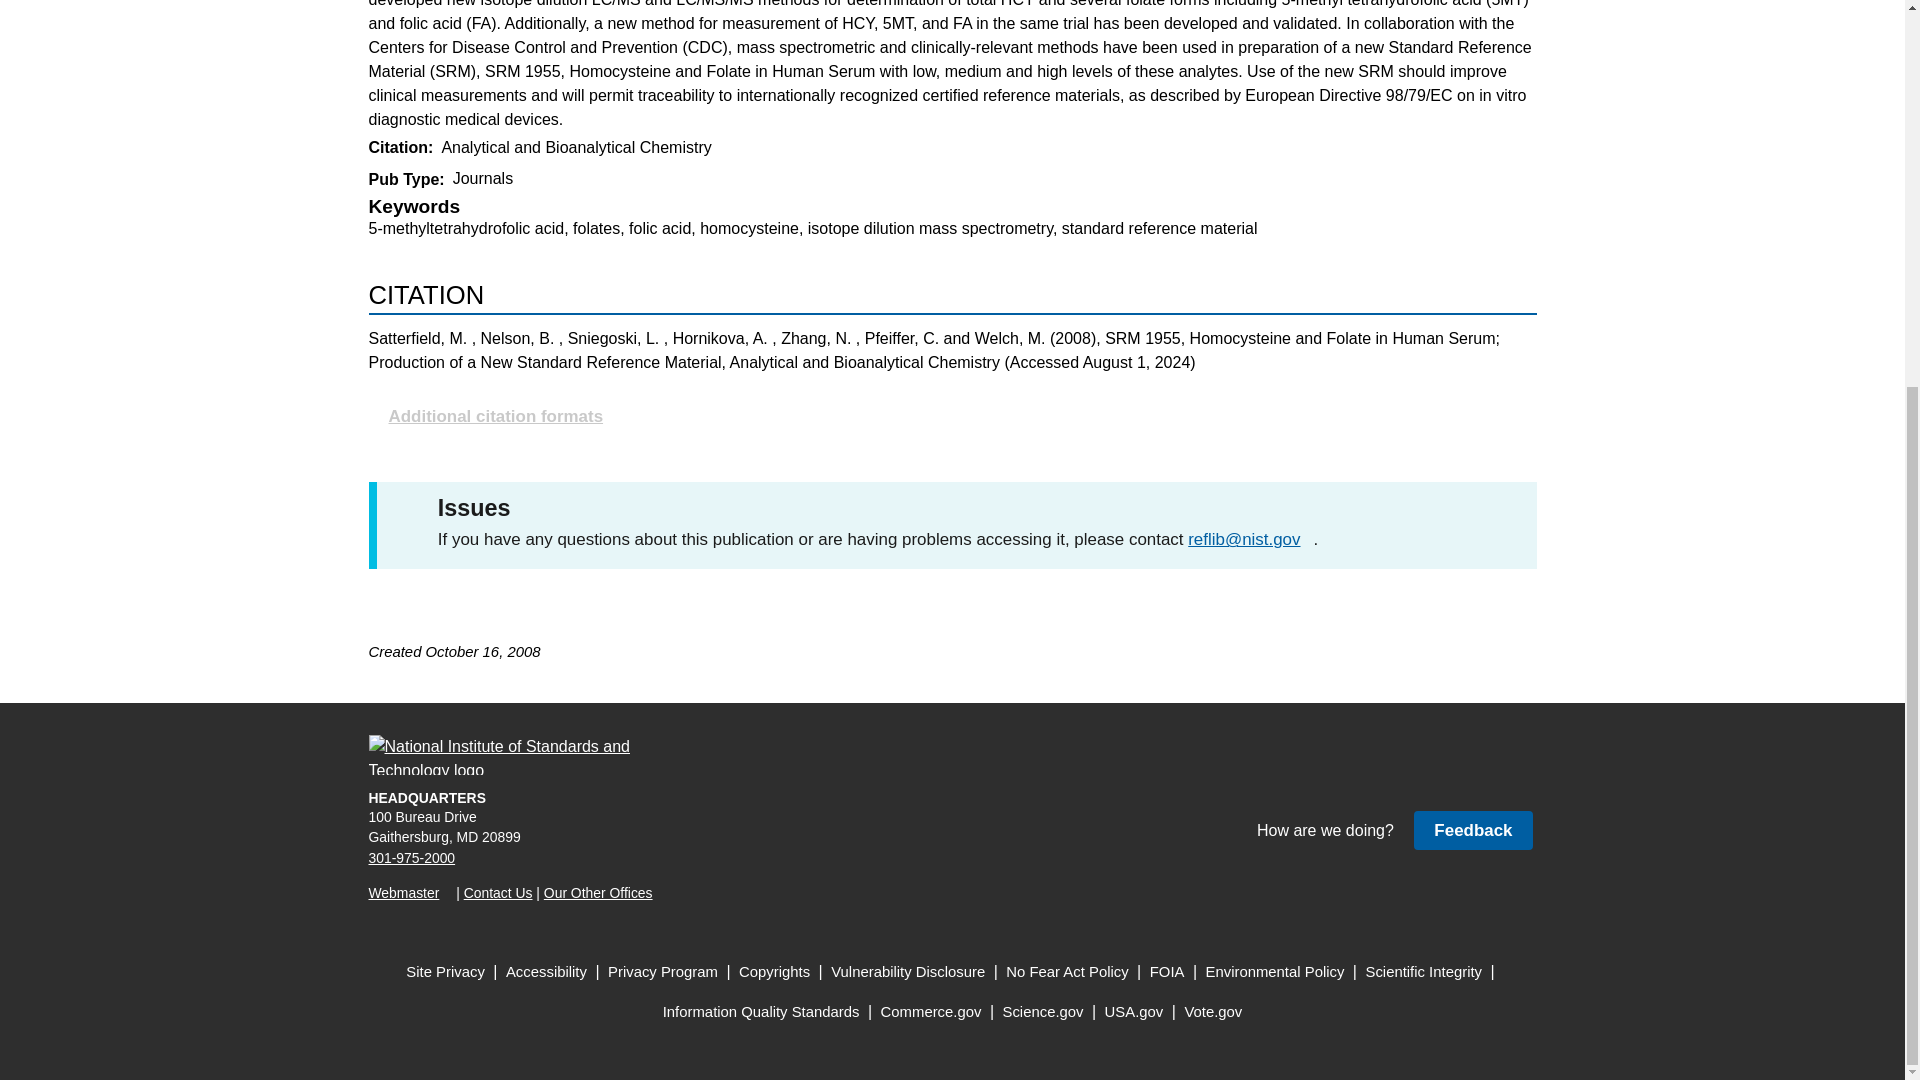 This screenshot has width=1920, height=1080. What do you see at coordinates (412, 858) in the screenshot?
I see `301-975-2000` at bounding box center [412, 858].